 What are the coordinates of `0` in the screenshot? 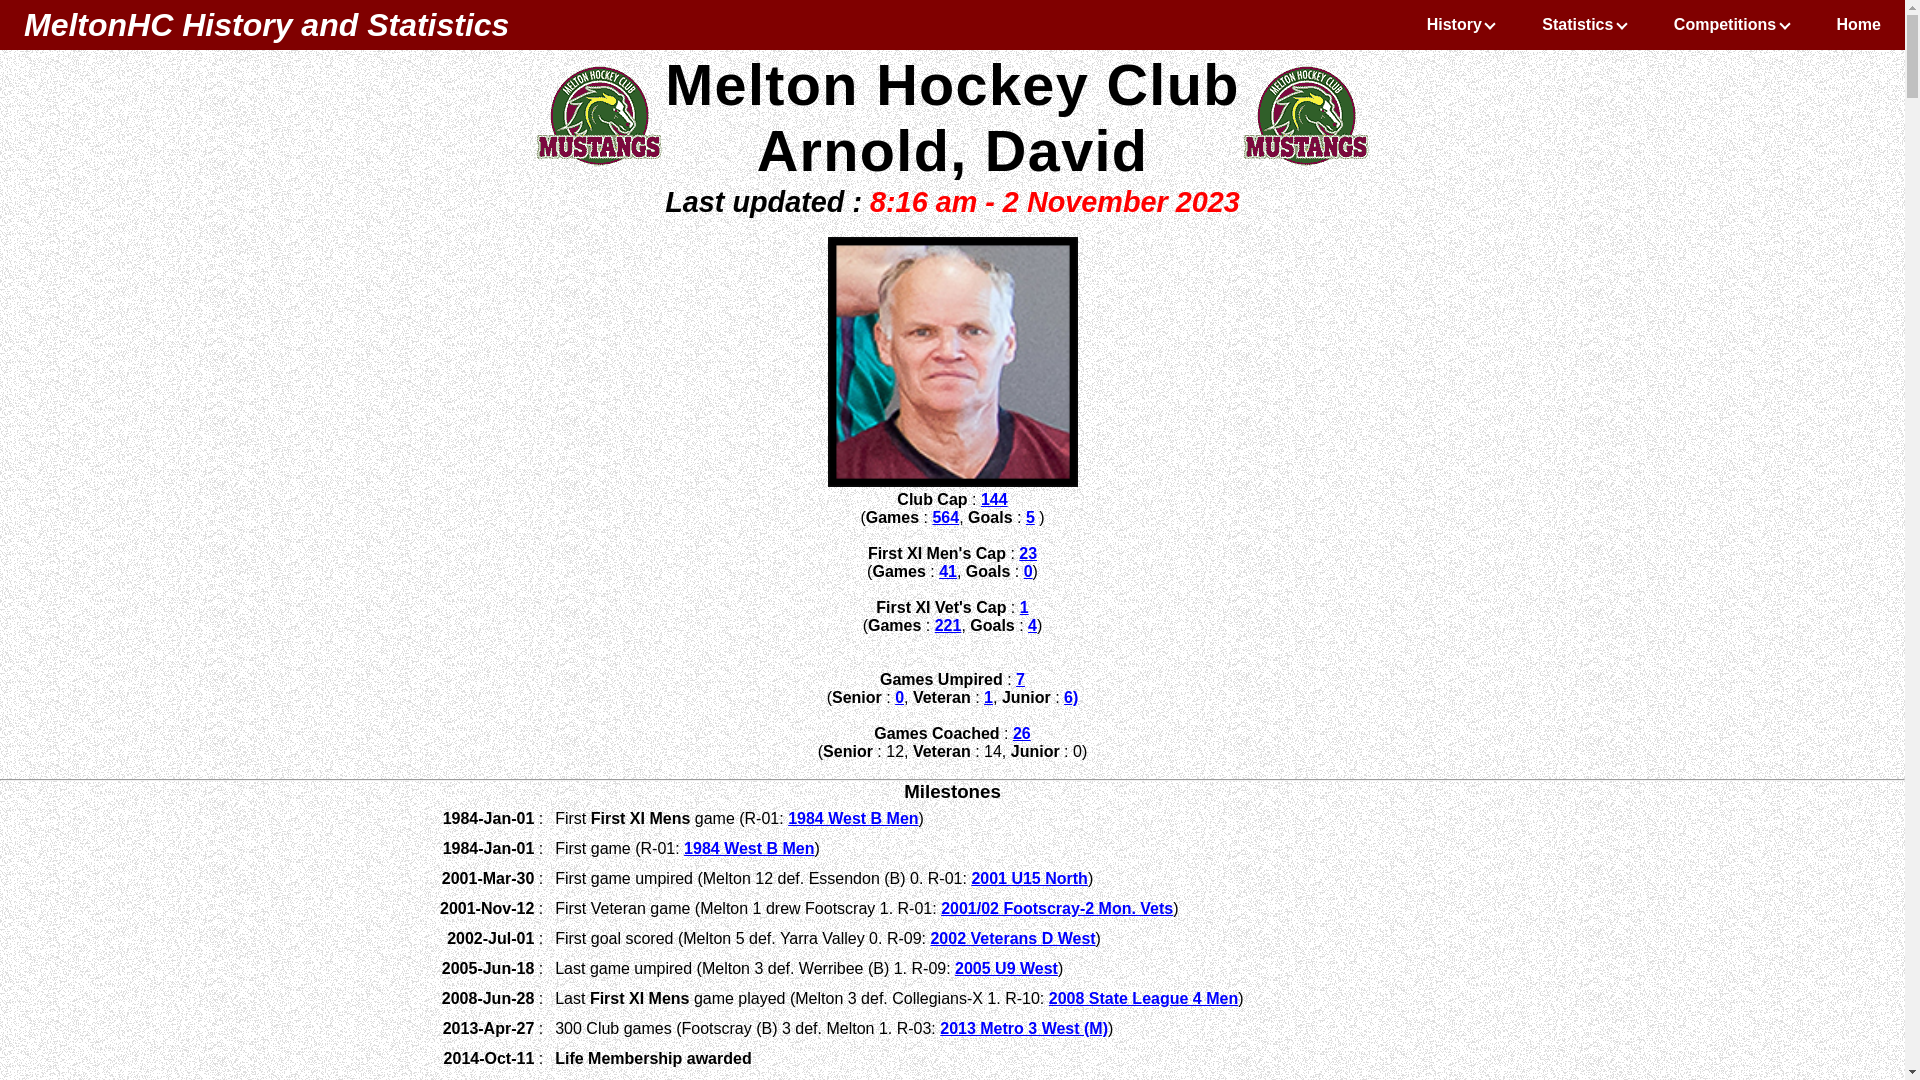 It's located at (900, 698).